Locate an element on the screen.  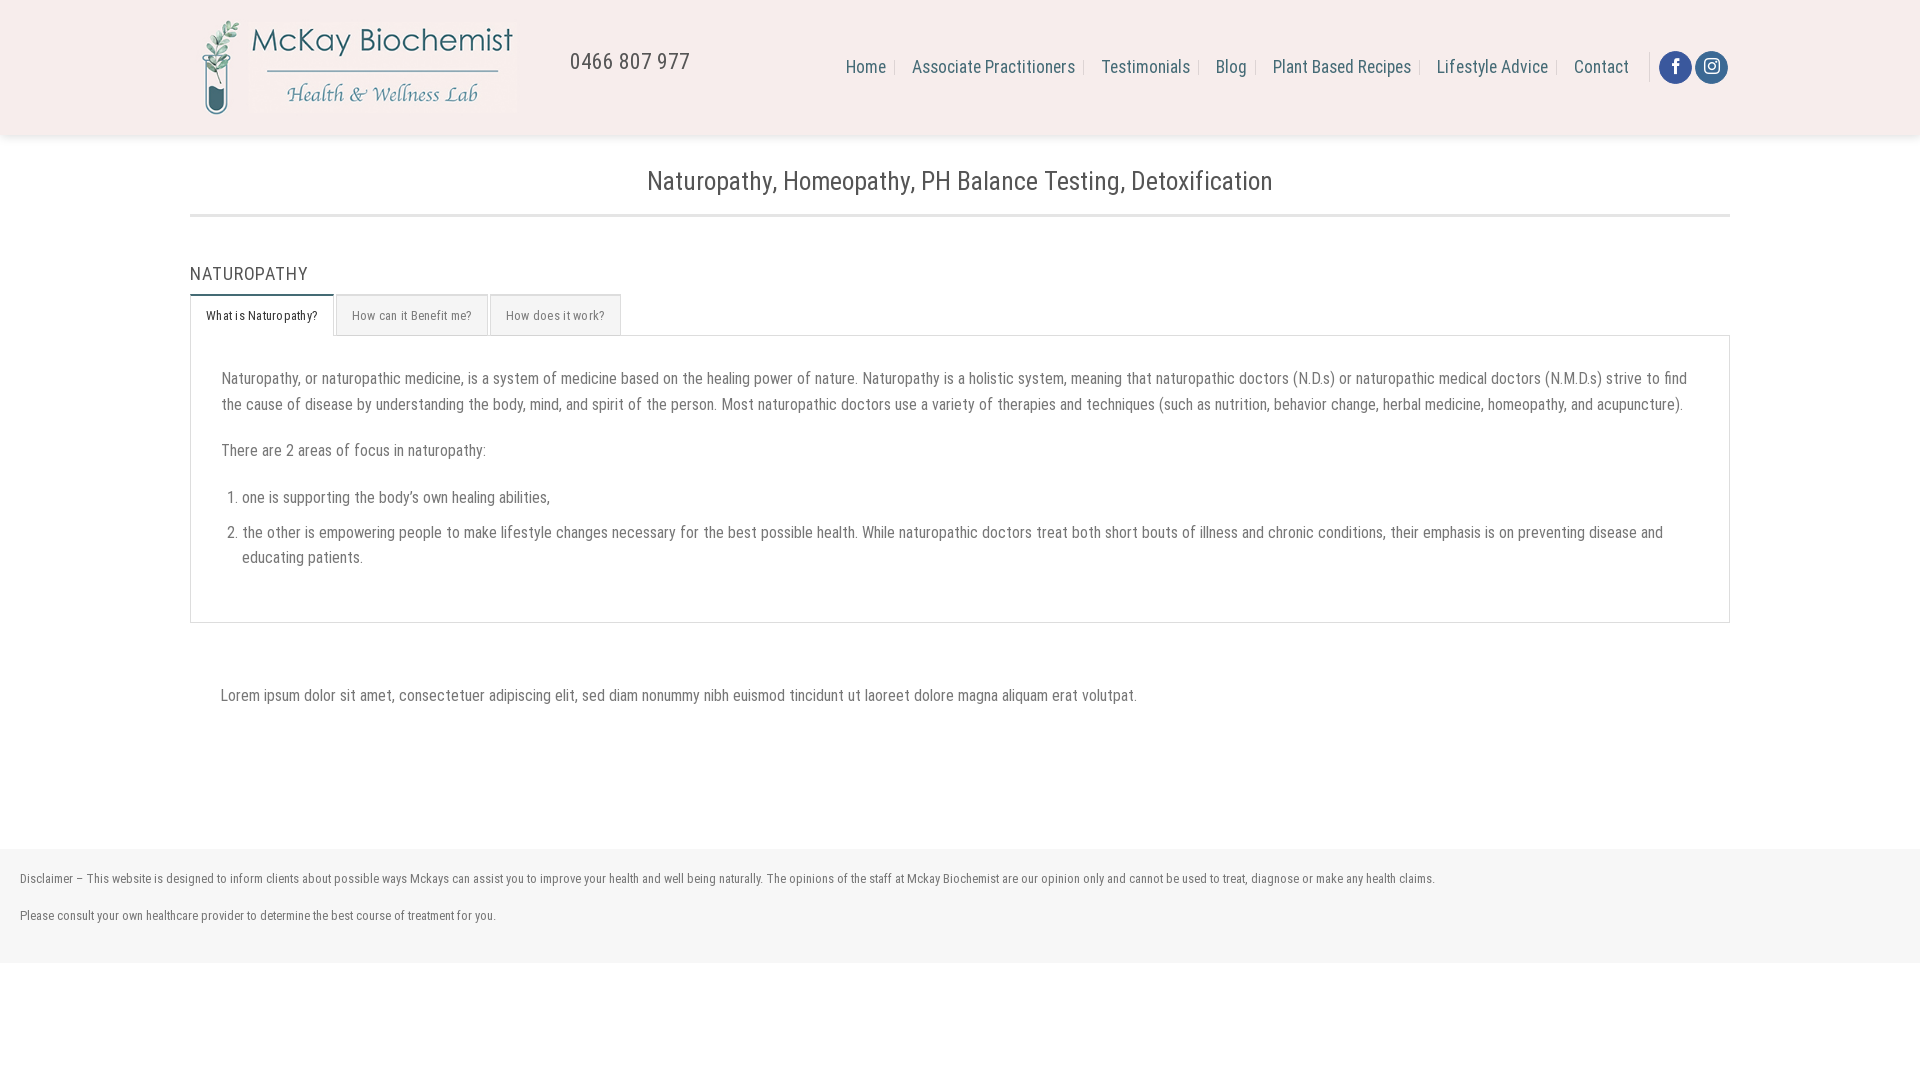
Home is located at coordinates (866, 67).